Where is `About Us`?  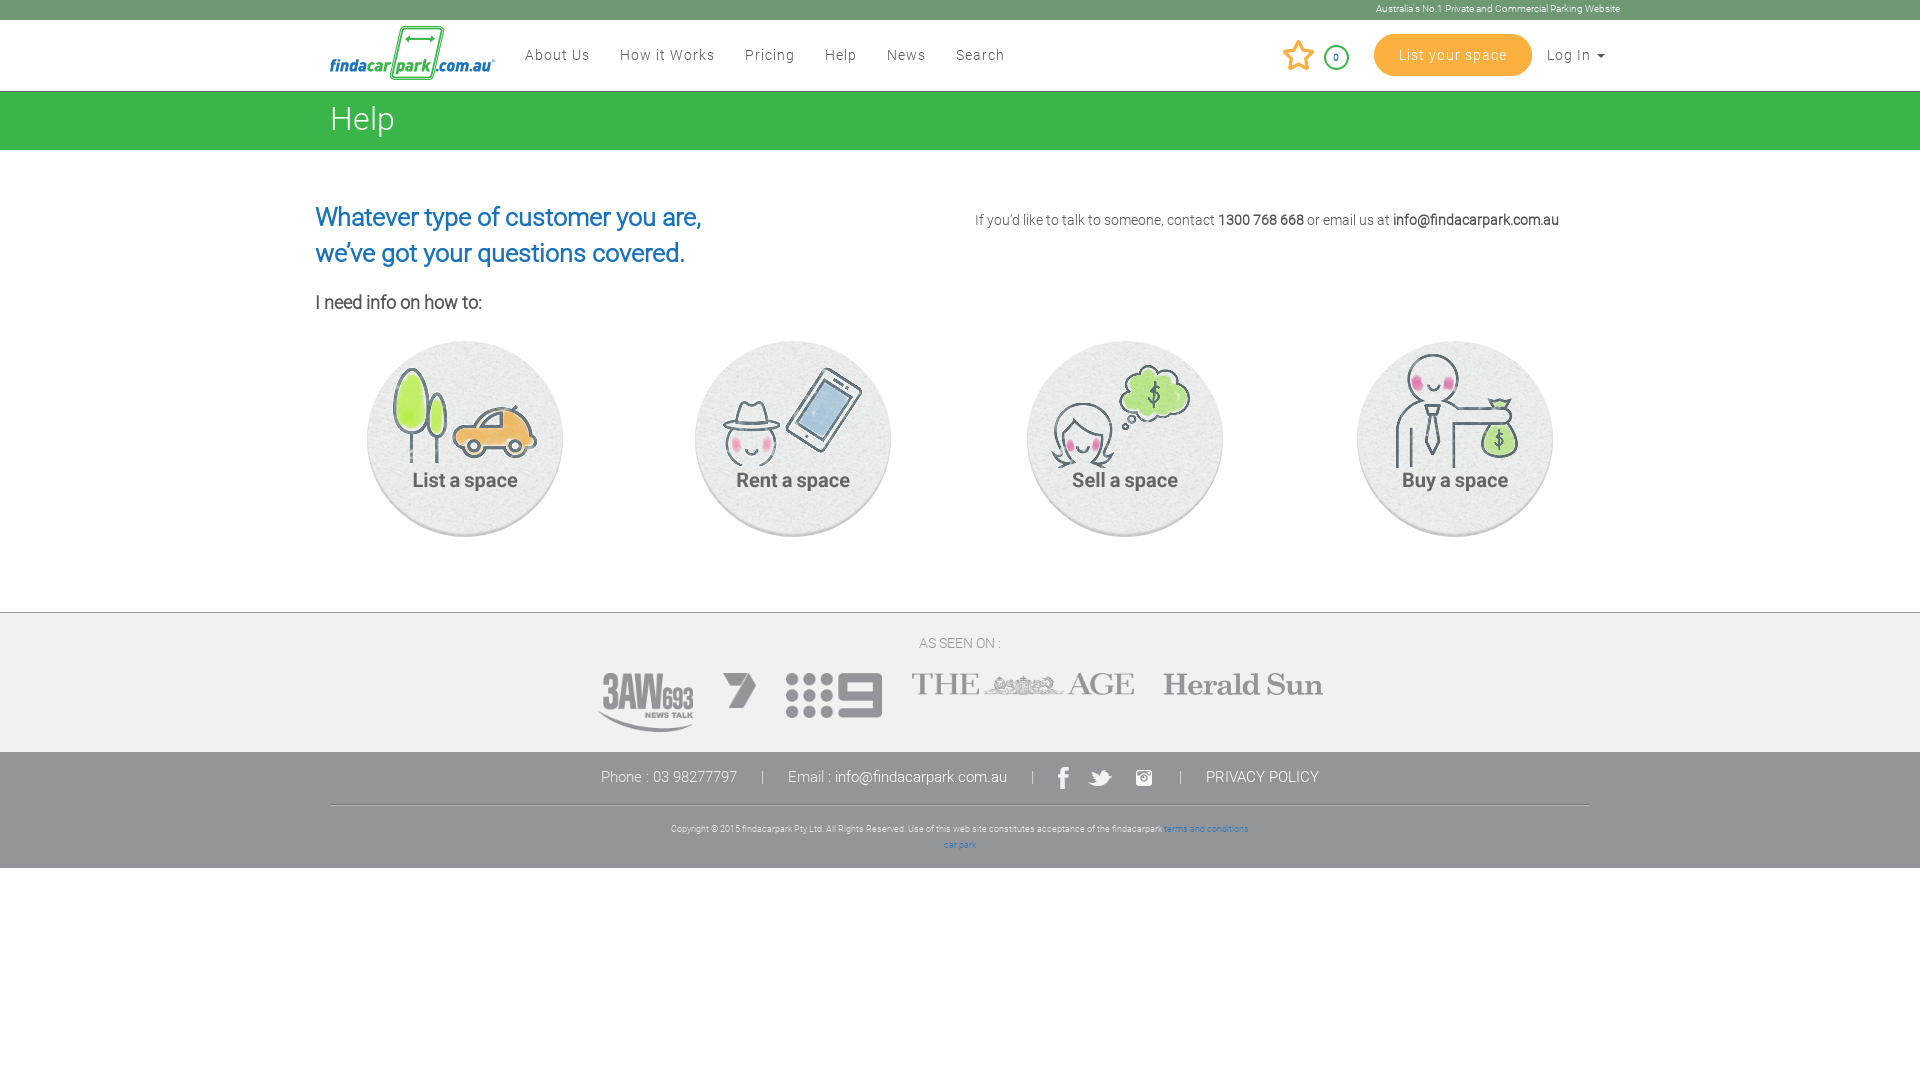
About Us is located at coordinates (558, 55).